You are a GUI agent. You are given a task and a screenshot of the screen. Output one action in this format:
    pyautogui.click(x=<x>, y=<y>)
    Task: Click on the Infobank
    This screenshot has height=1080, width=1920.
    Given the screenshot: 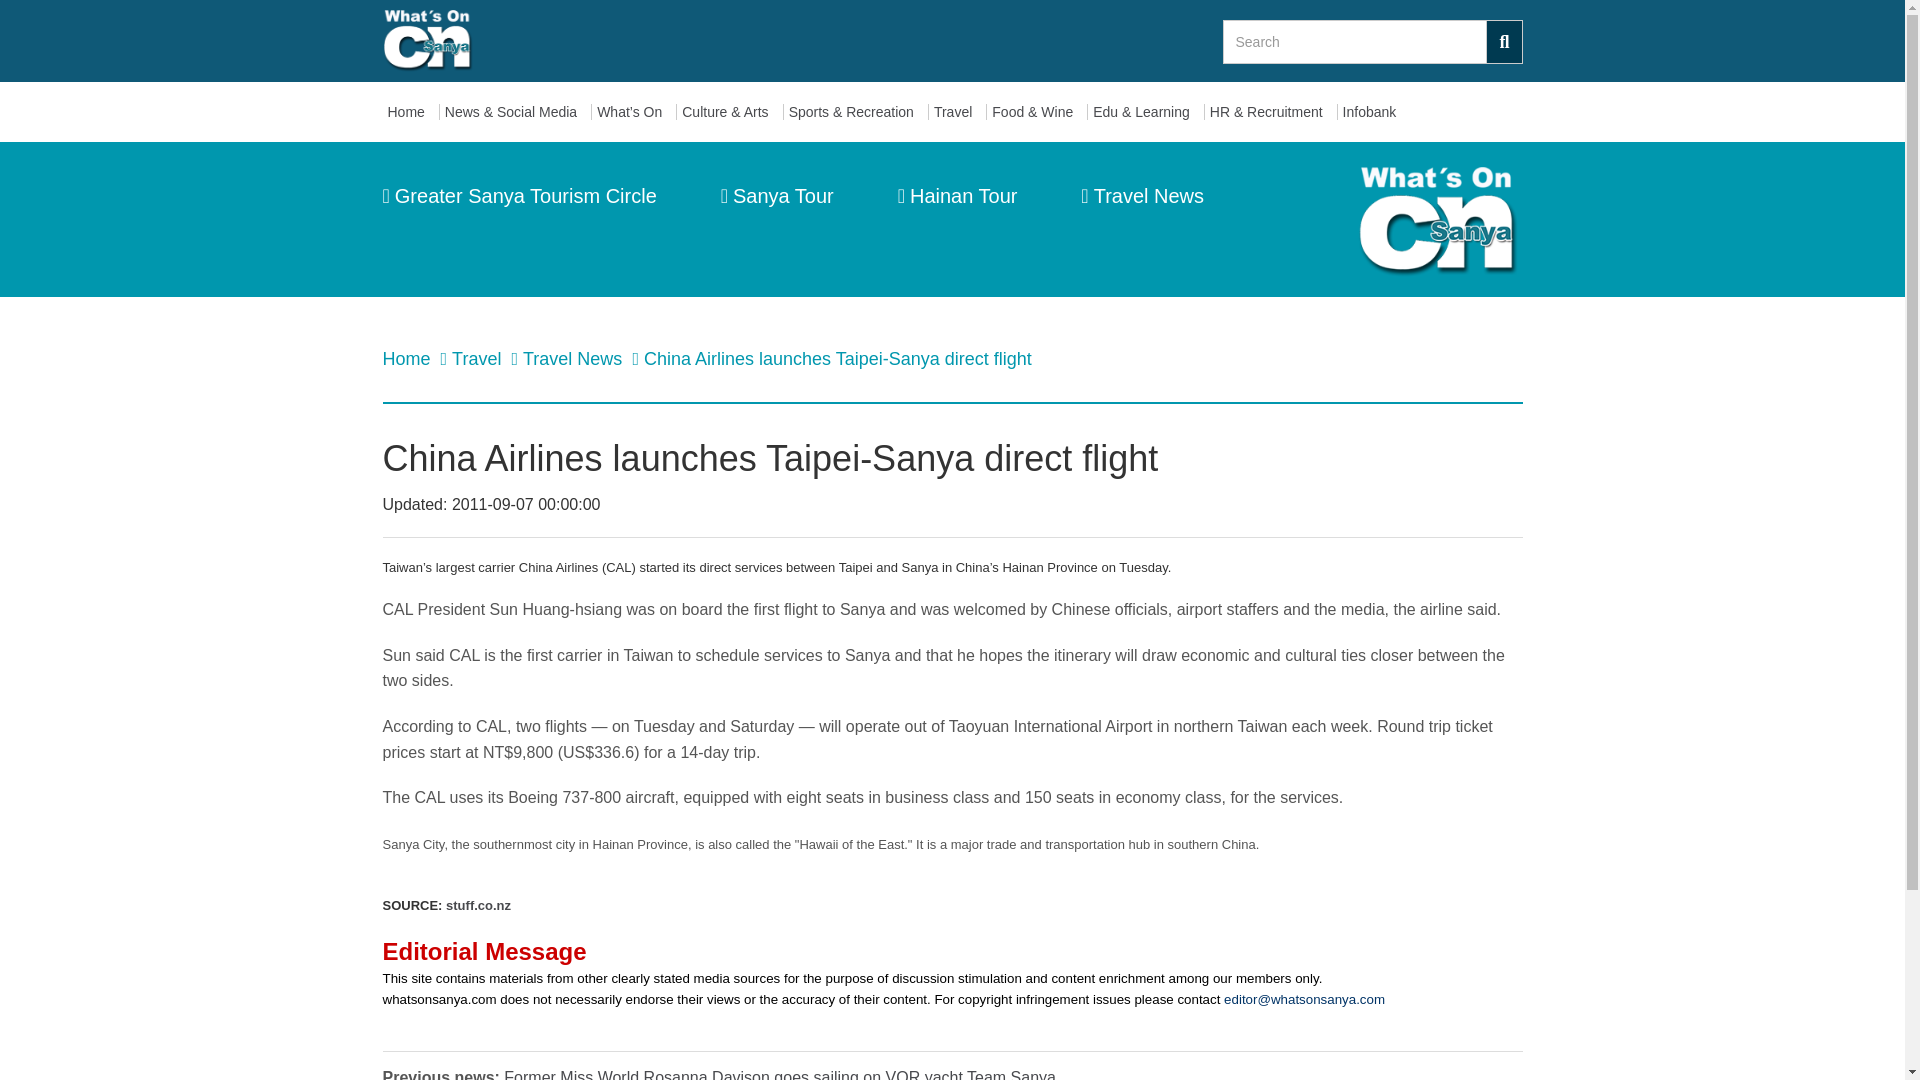 What is the action you would take?
    pyautogui.click(x=1374, y=112)
    